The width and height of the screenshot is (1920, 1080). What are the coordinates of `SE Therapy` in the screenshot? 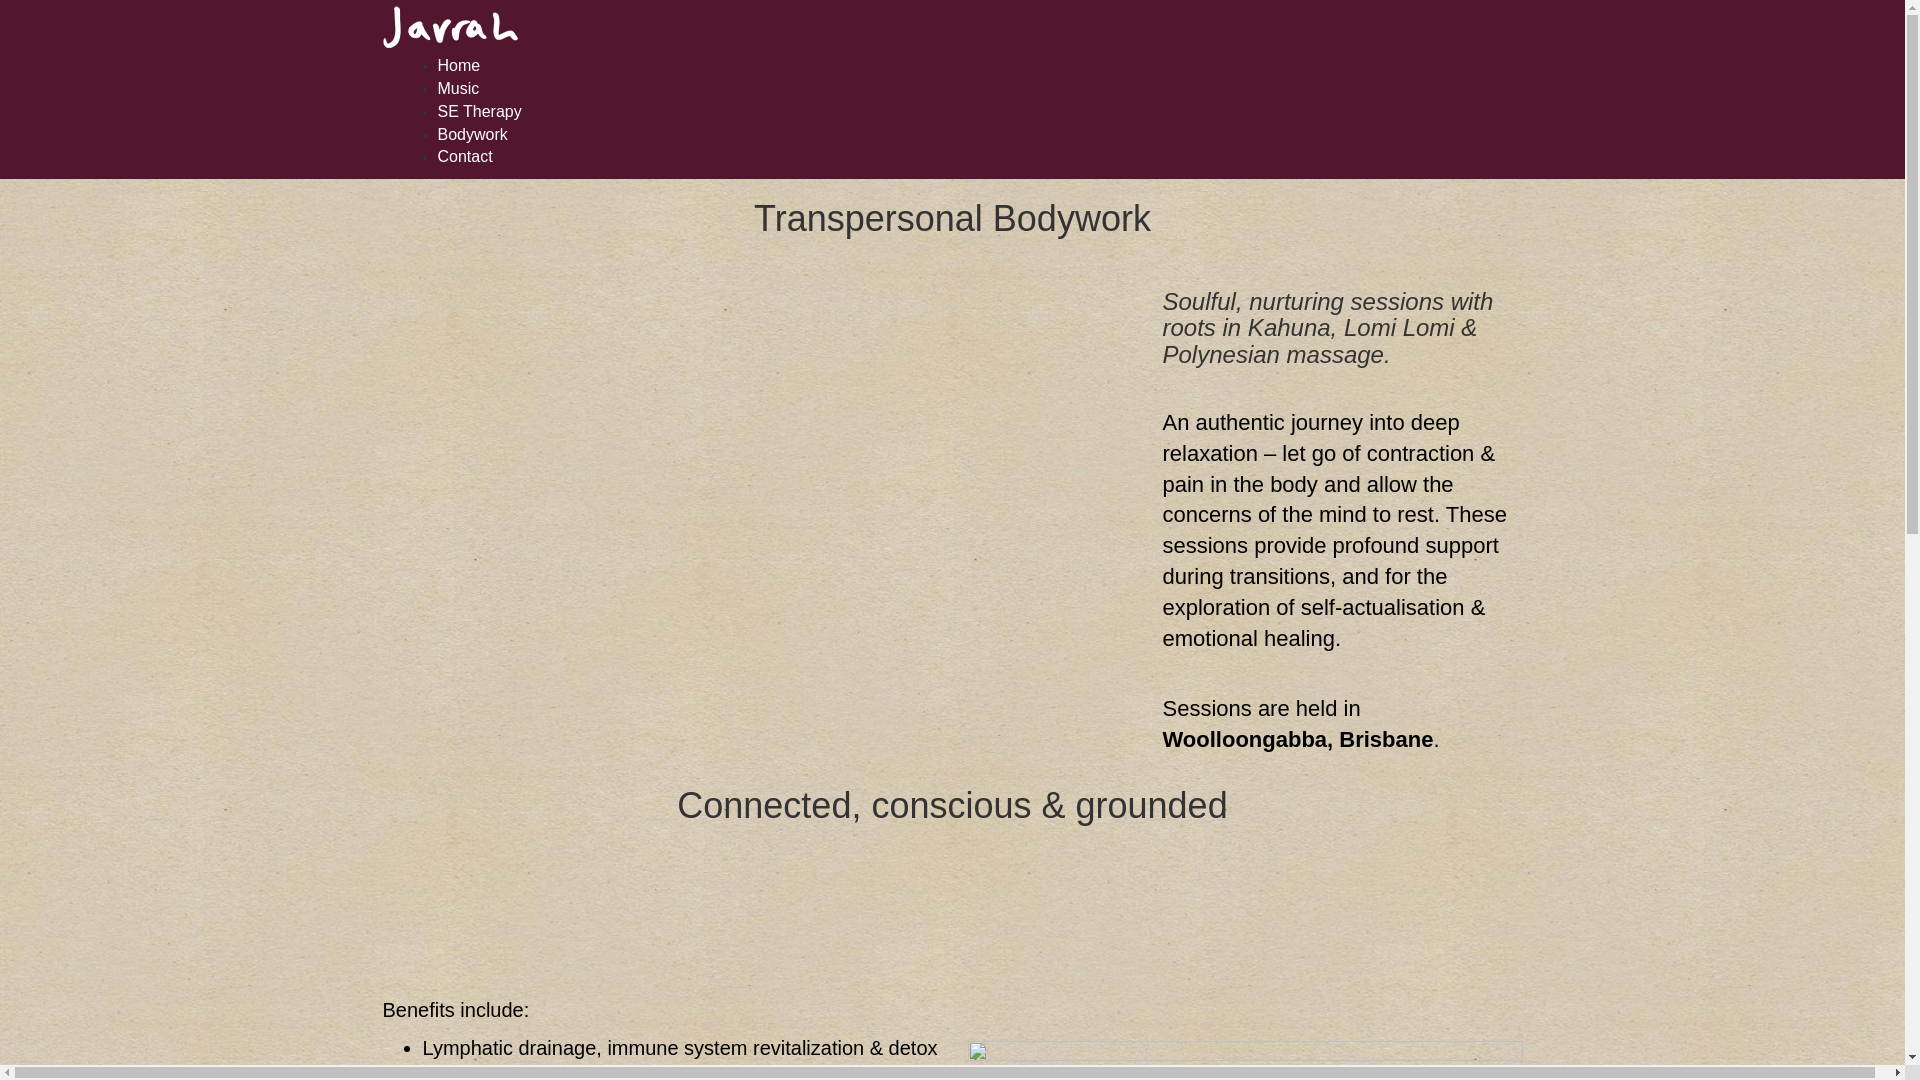 It's located at (480, 112).